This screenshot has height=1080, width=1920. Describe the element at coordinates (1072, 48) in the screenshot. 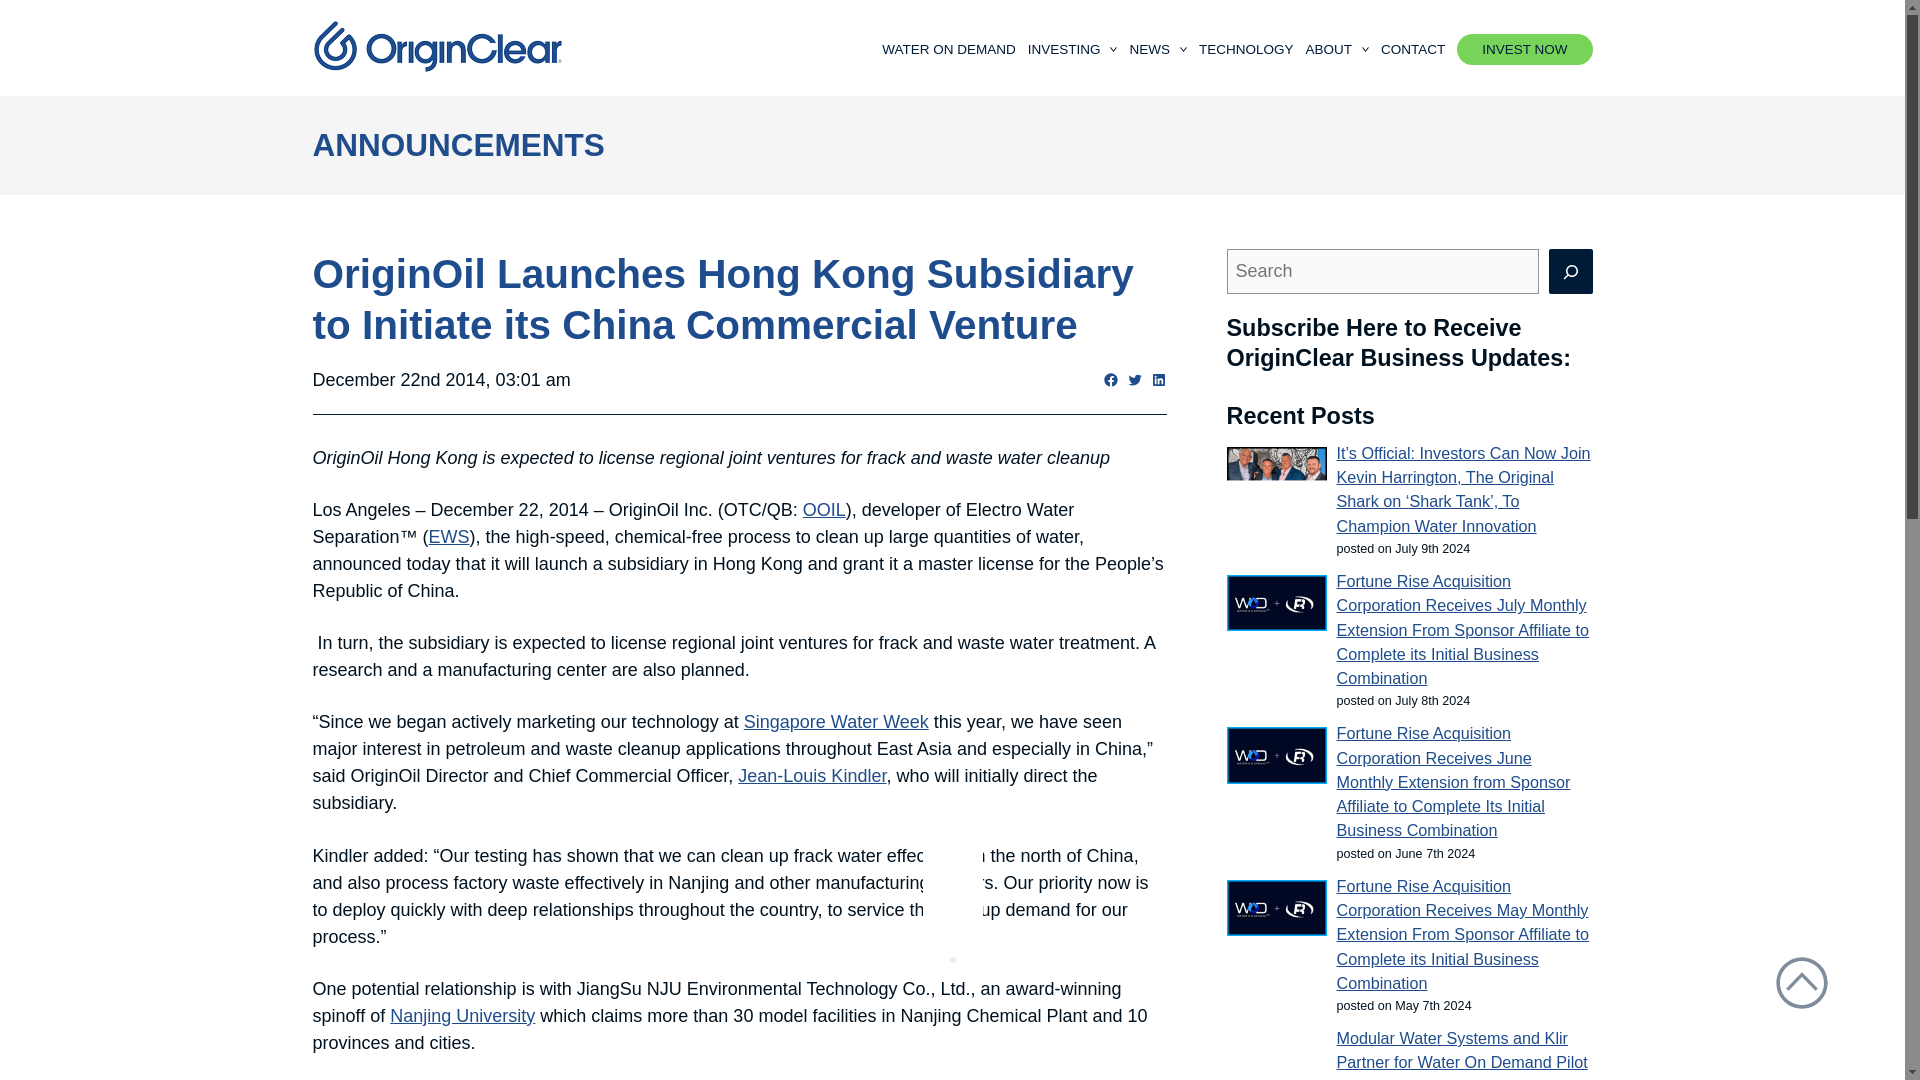

I see `INVESTING` at that location.